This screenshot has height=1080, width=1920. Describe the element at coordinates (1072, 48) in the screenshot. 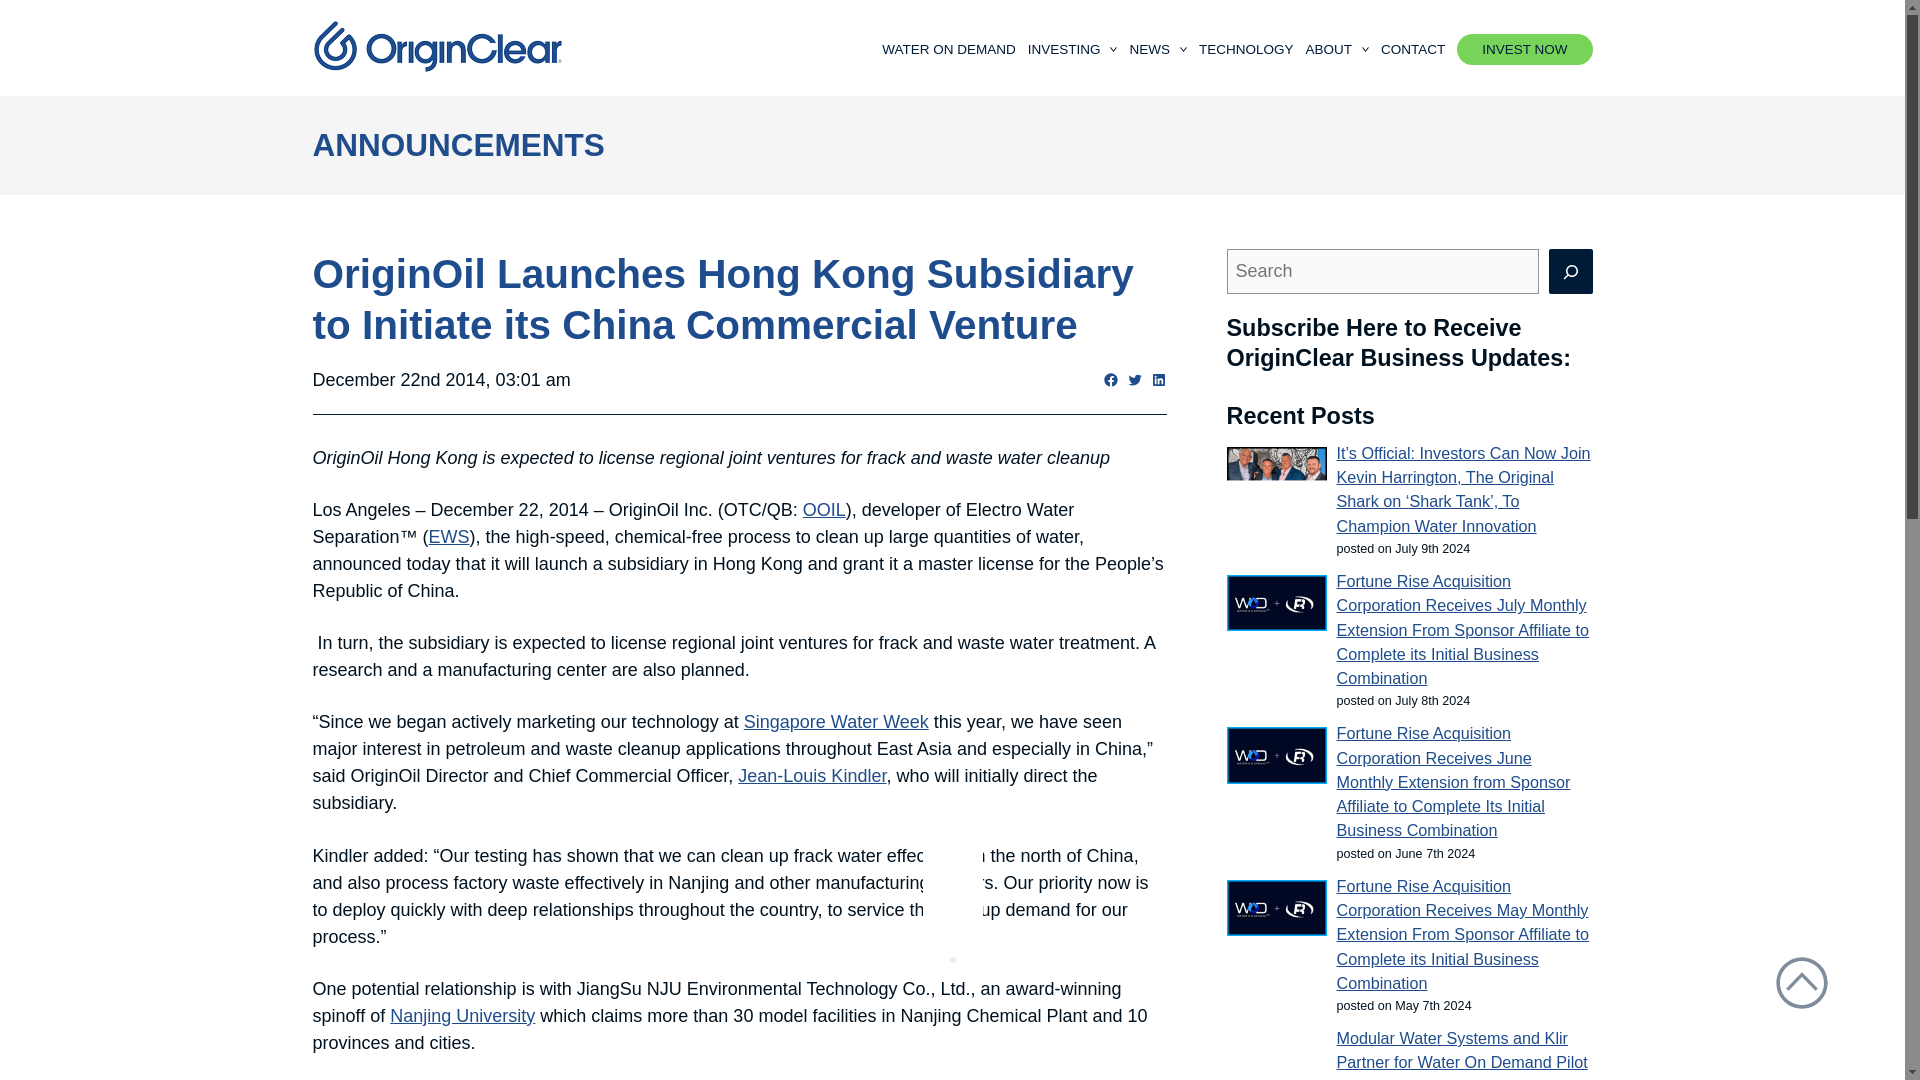

I see `INVESTING` at that location.